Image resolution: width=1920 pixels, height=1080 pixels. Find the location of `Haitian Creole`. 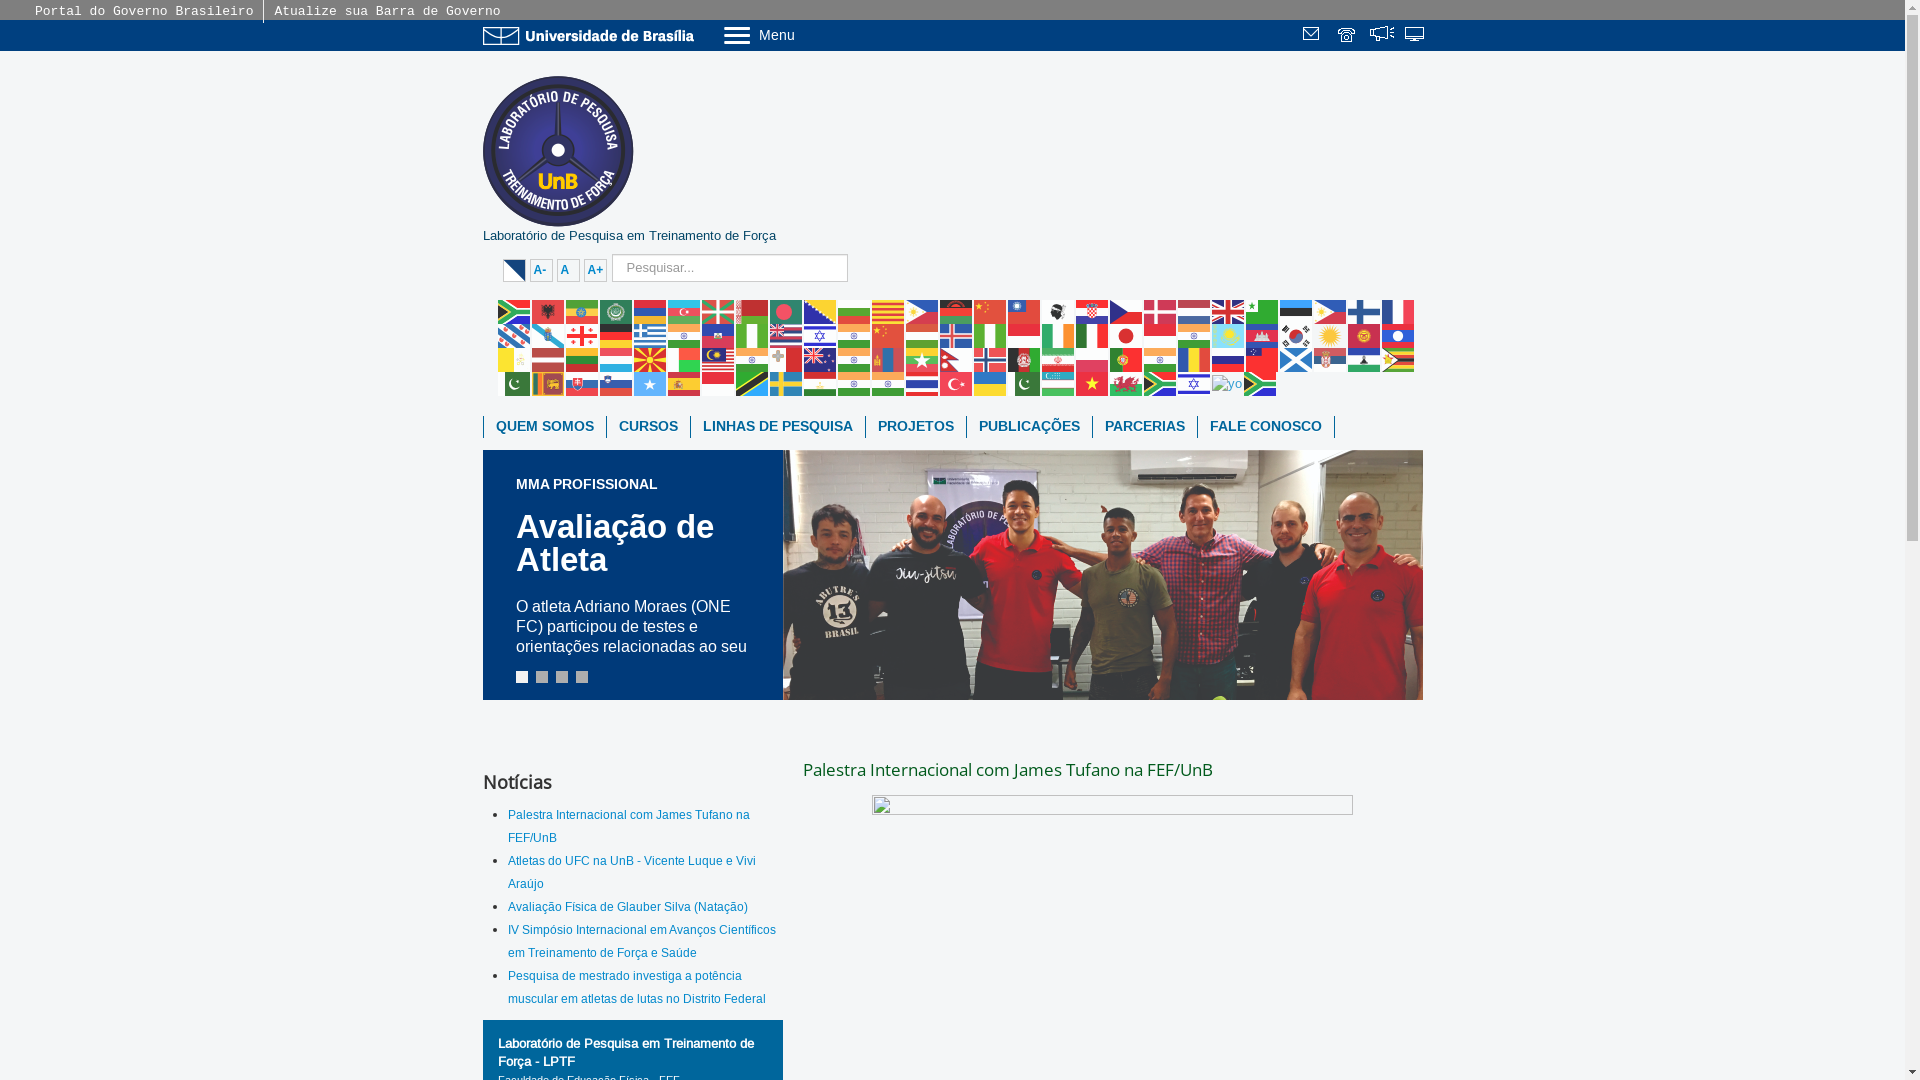

Haitian Creole is located at coordinates (719, 335).